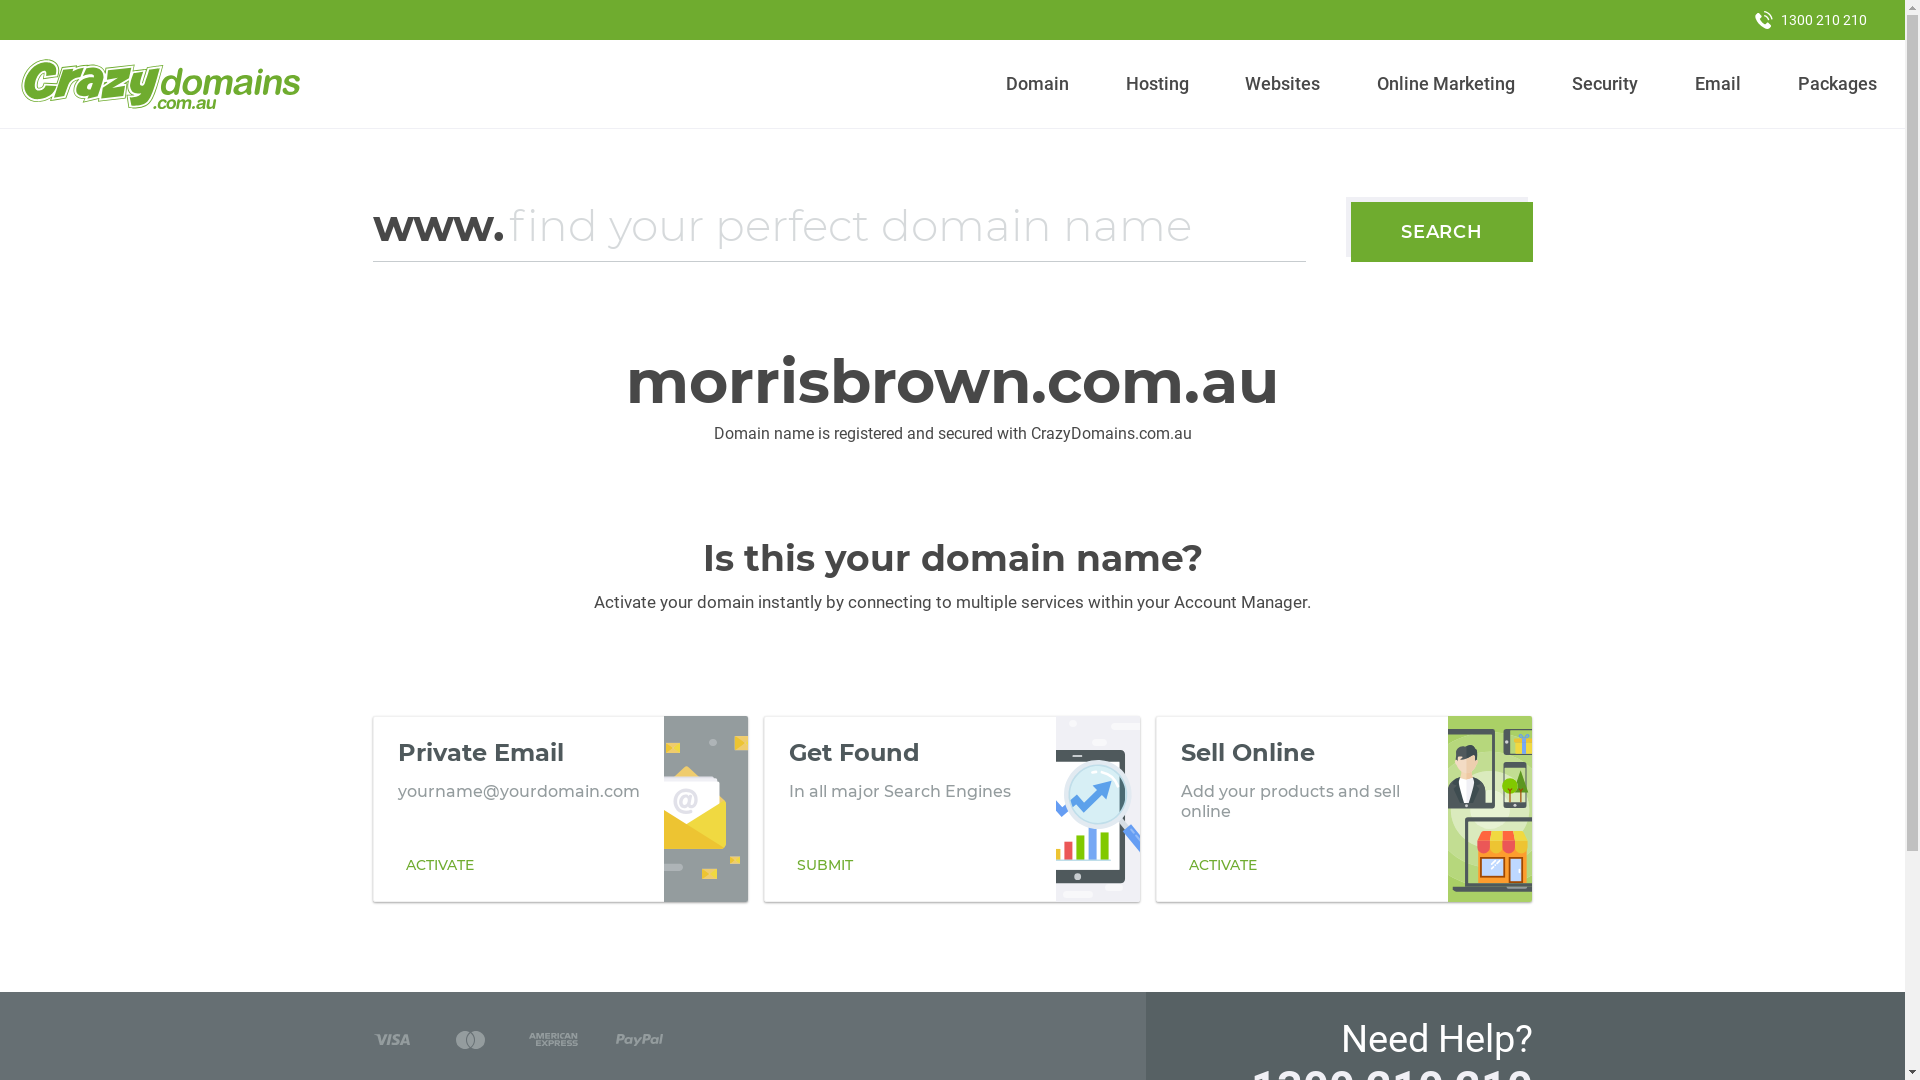 Image resolution: width=1920 pixels, height=1080 pixels. I want to click on Online Marketing, so click(1446, 84).